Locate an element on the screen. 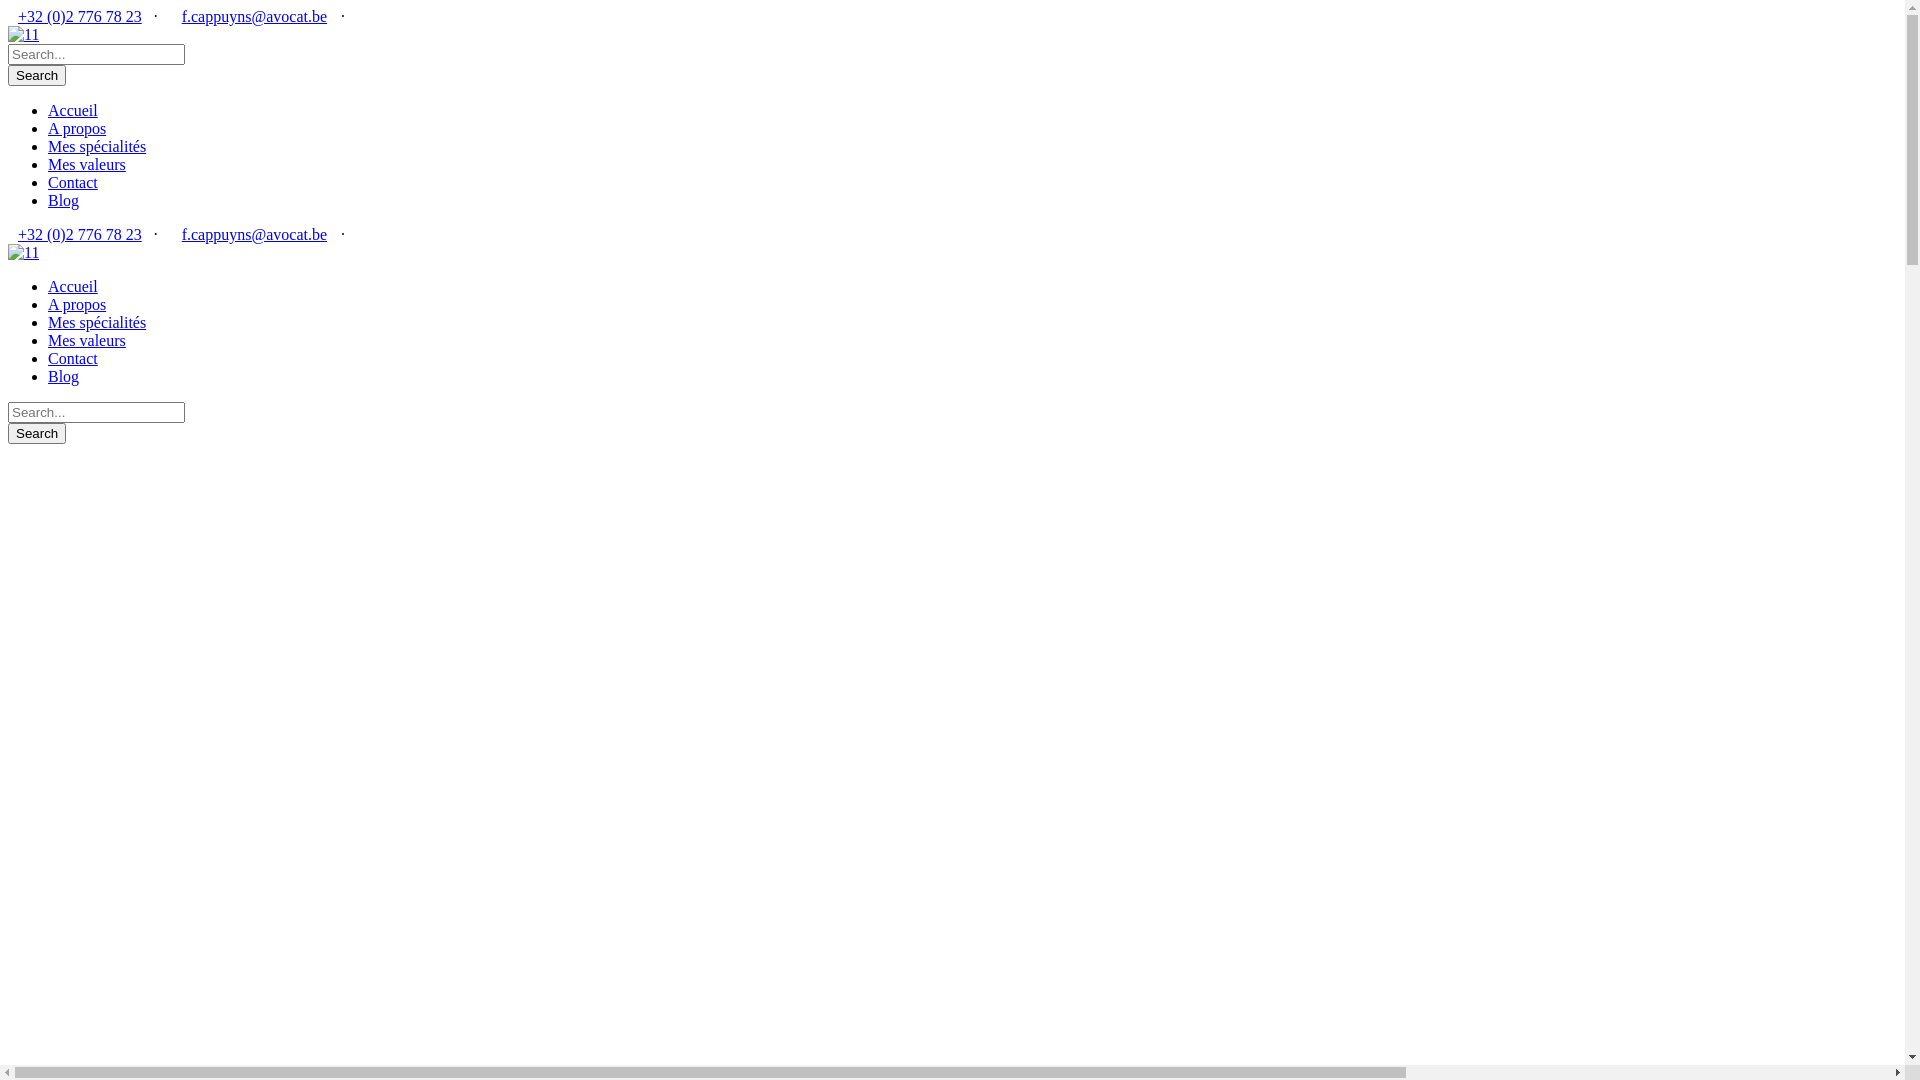 This screenshot has height=1080, width=1920. Search is located at coordinates (37, 434).